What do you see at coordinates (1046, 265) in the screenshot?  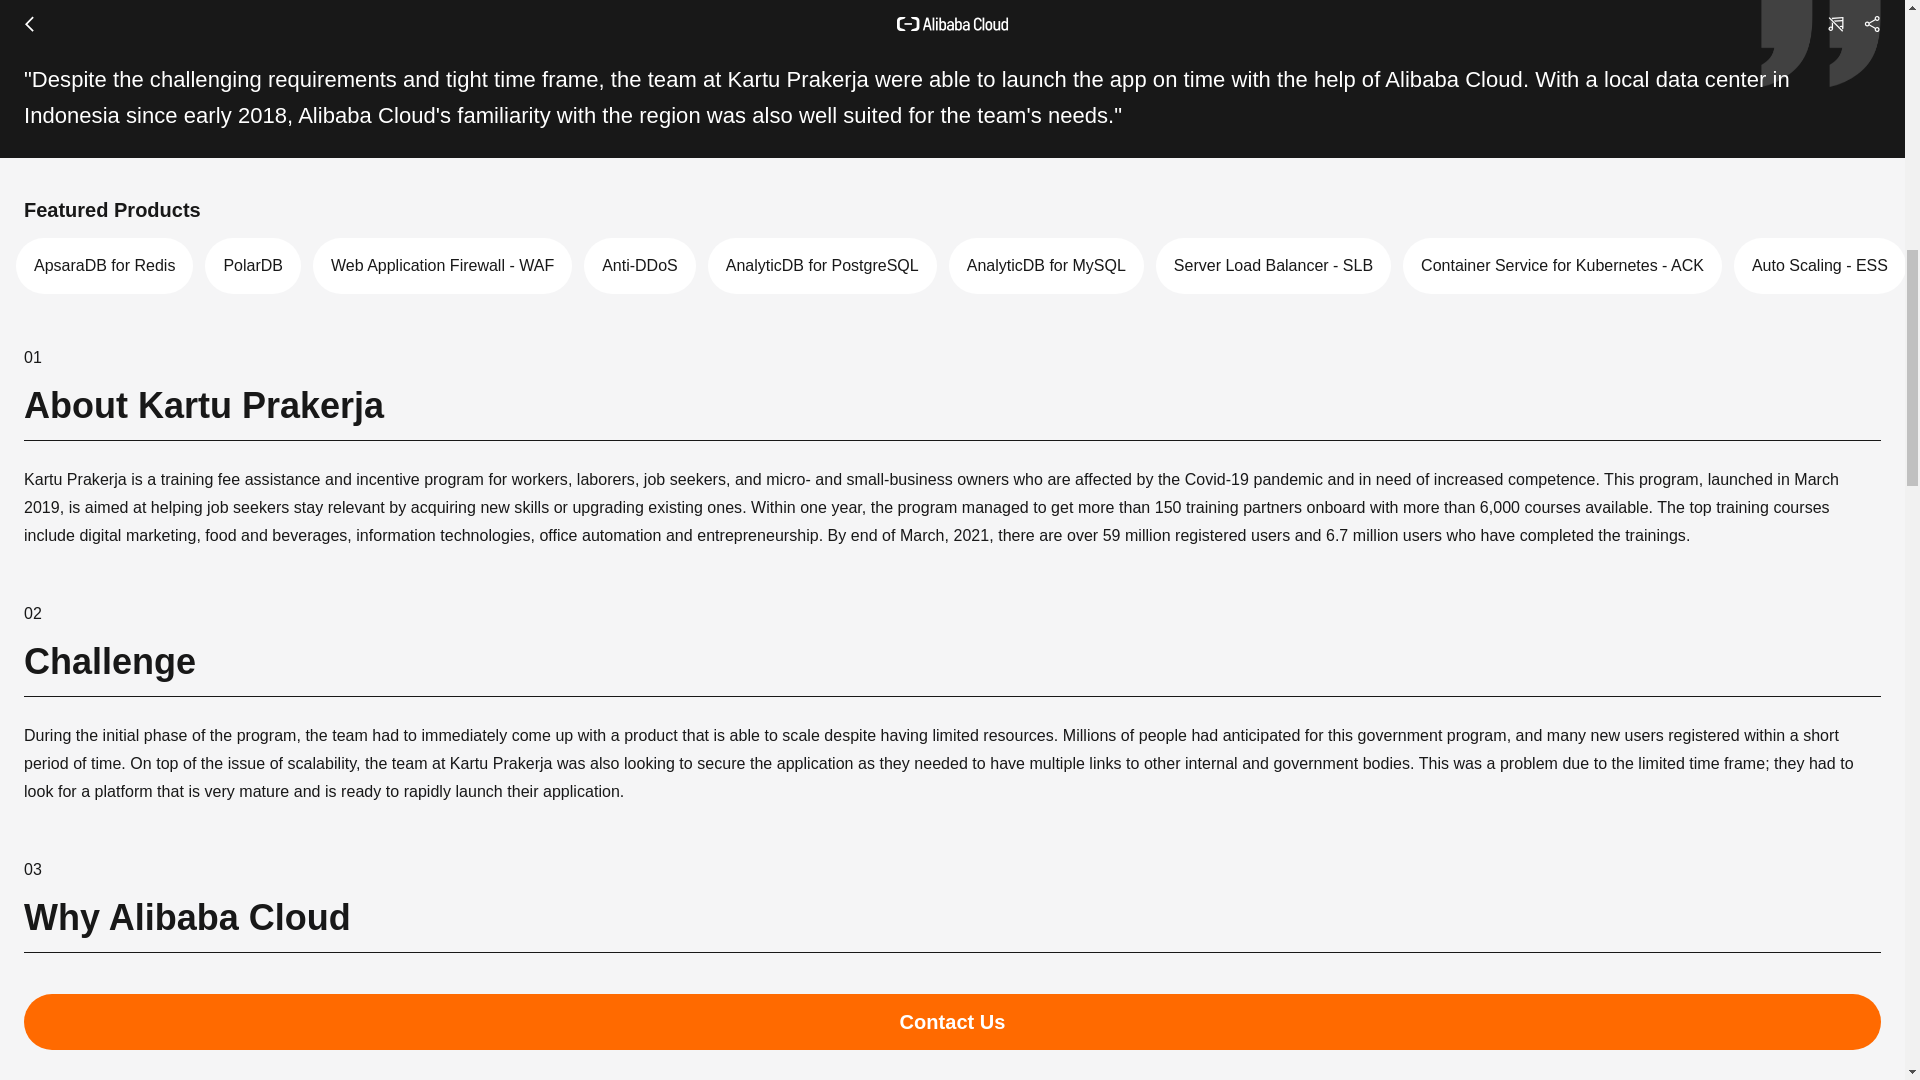 I see `AnalyticDB for MySQL` at bounding box center [1046, 265].